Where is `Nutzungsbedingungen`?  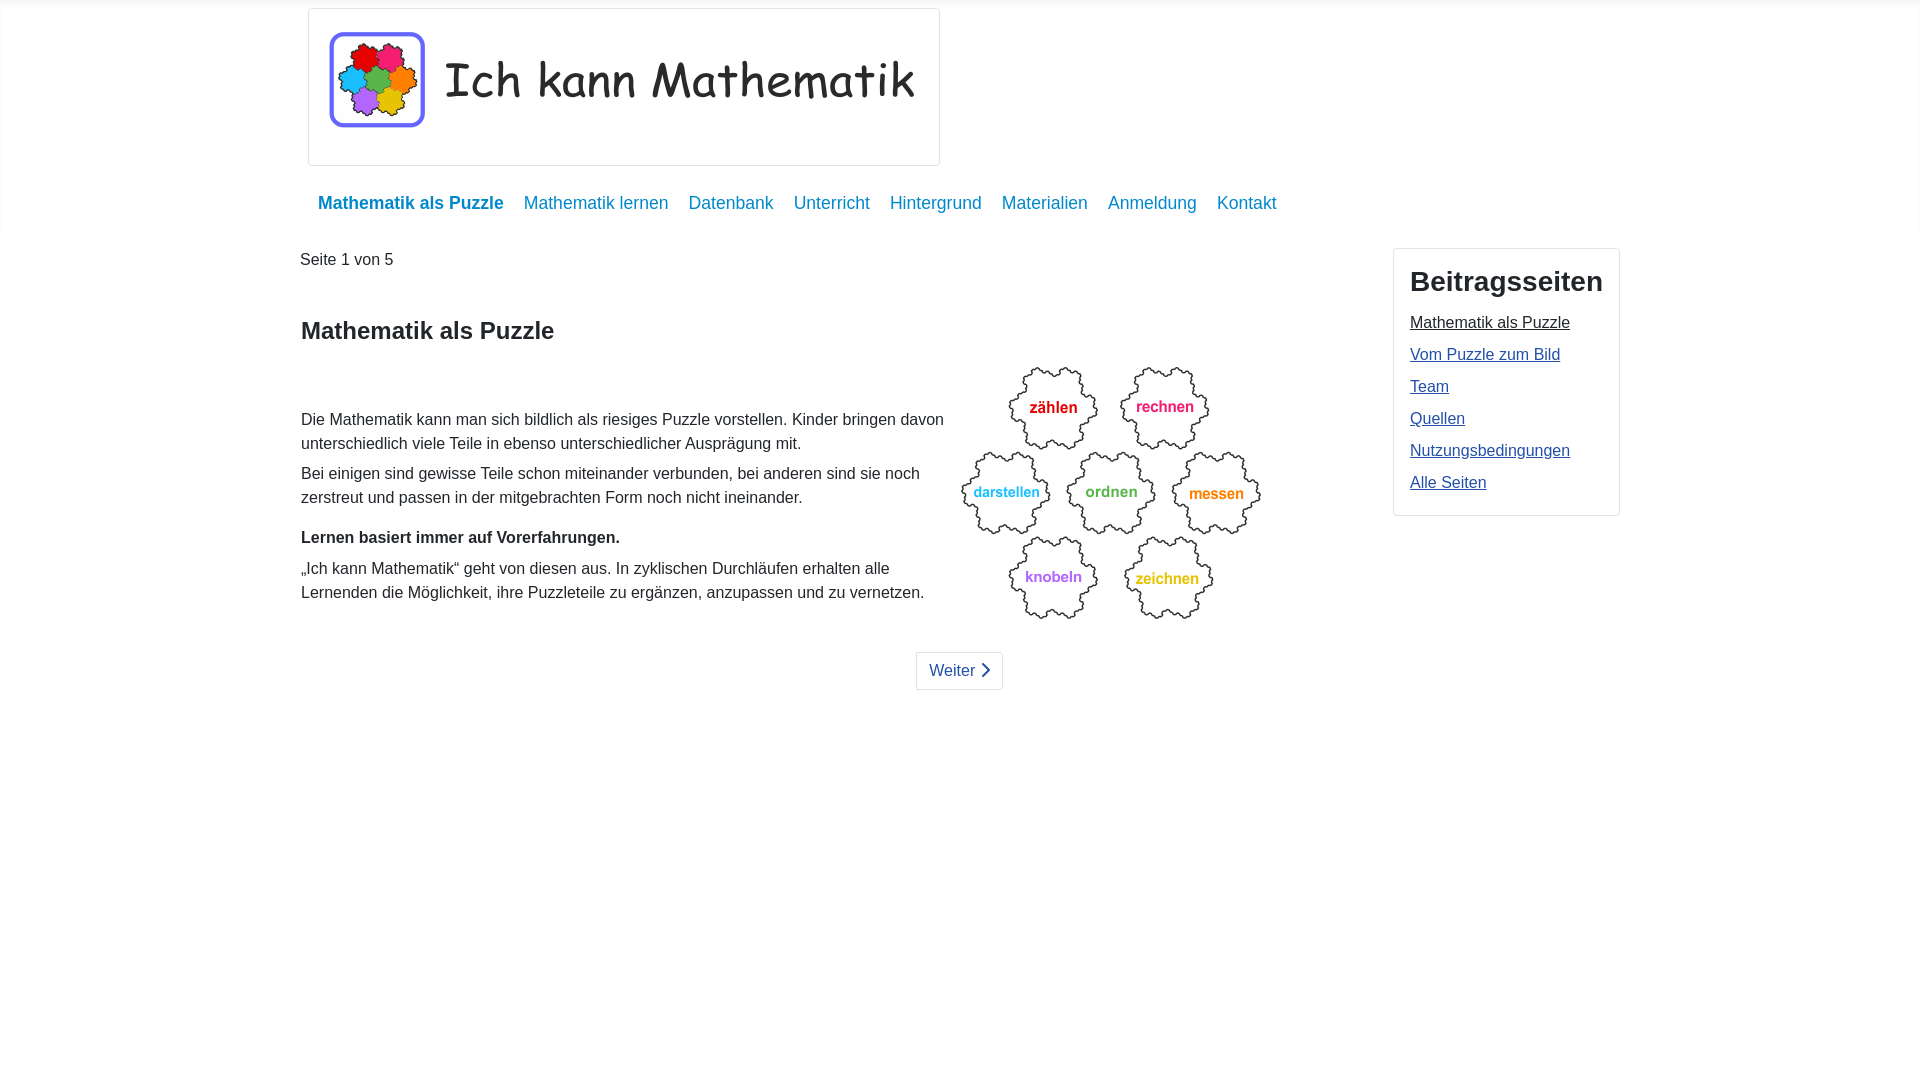
Nutzungsbedingungen is located at coordinates (1490, 450).